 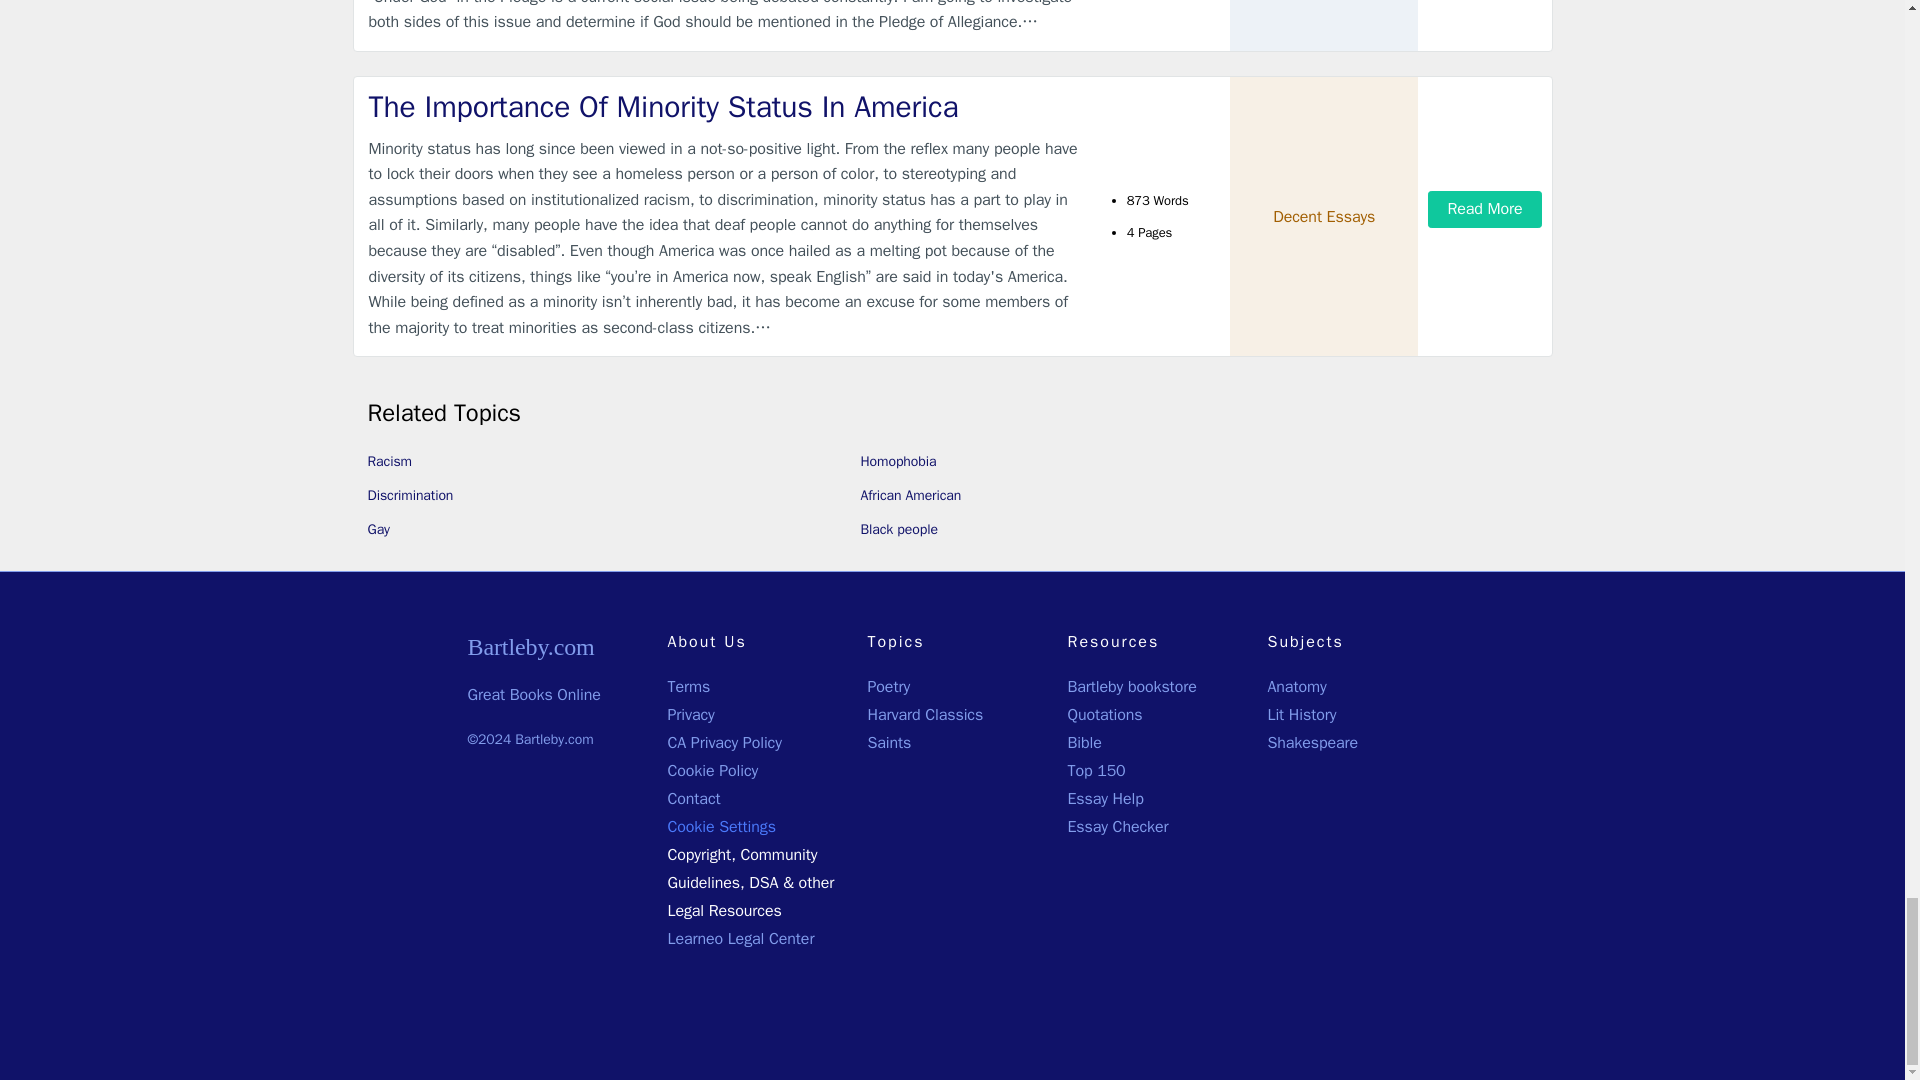 What do you see at coordinates (378, 528) in the screenshot?
I see `Gay` at bounding box center [378, 528].